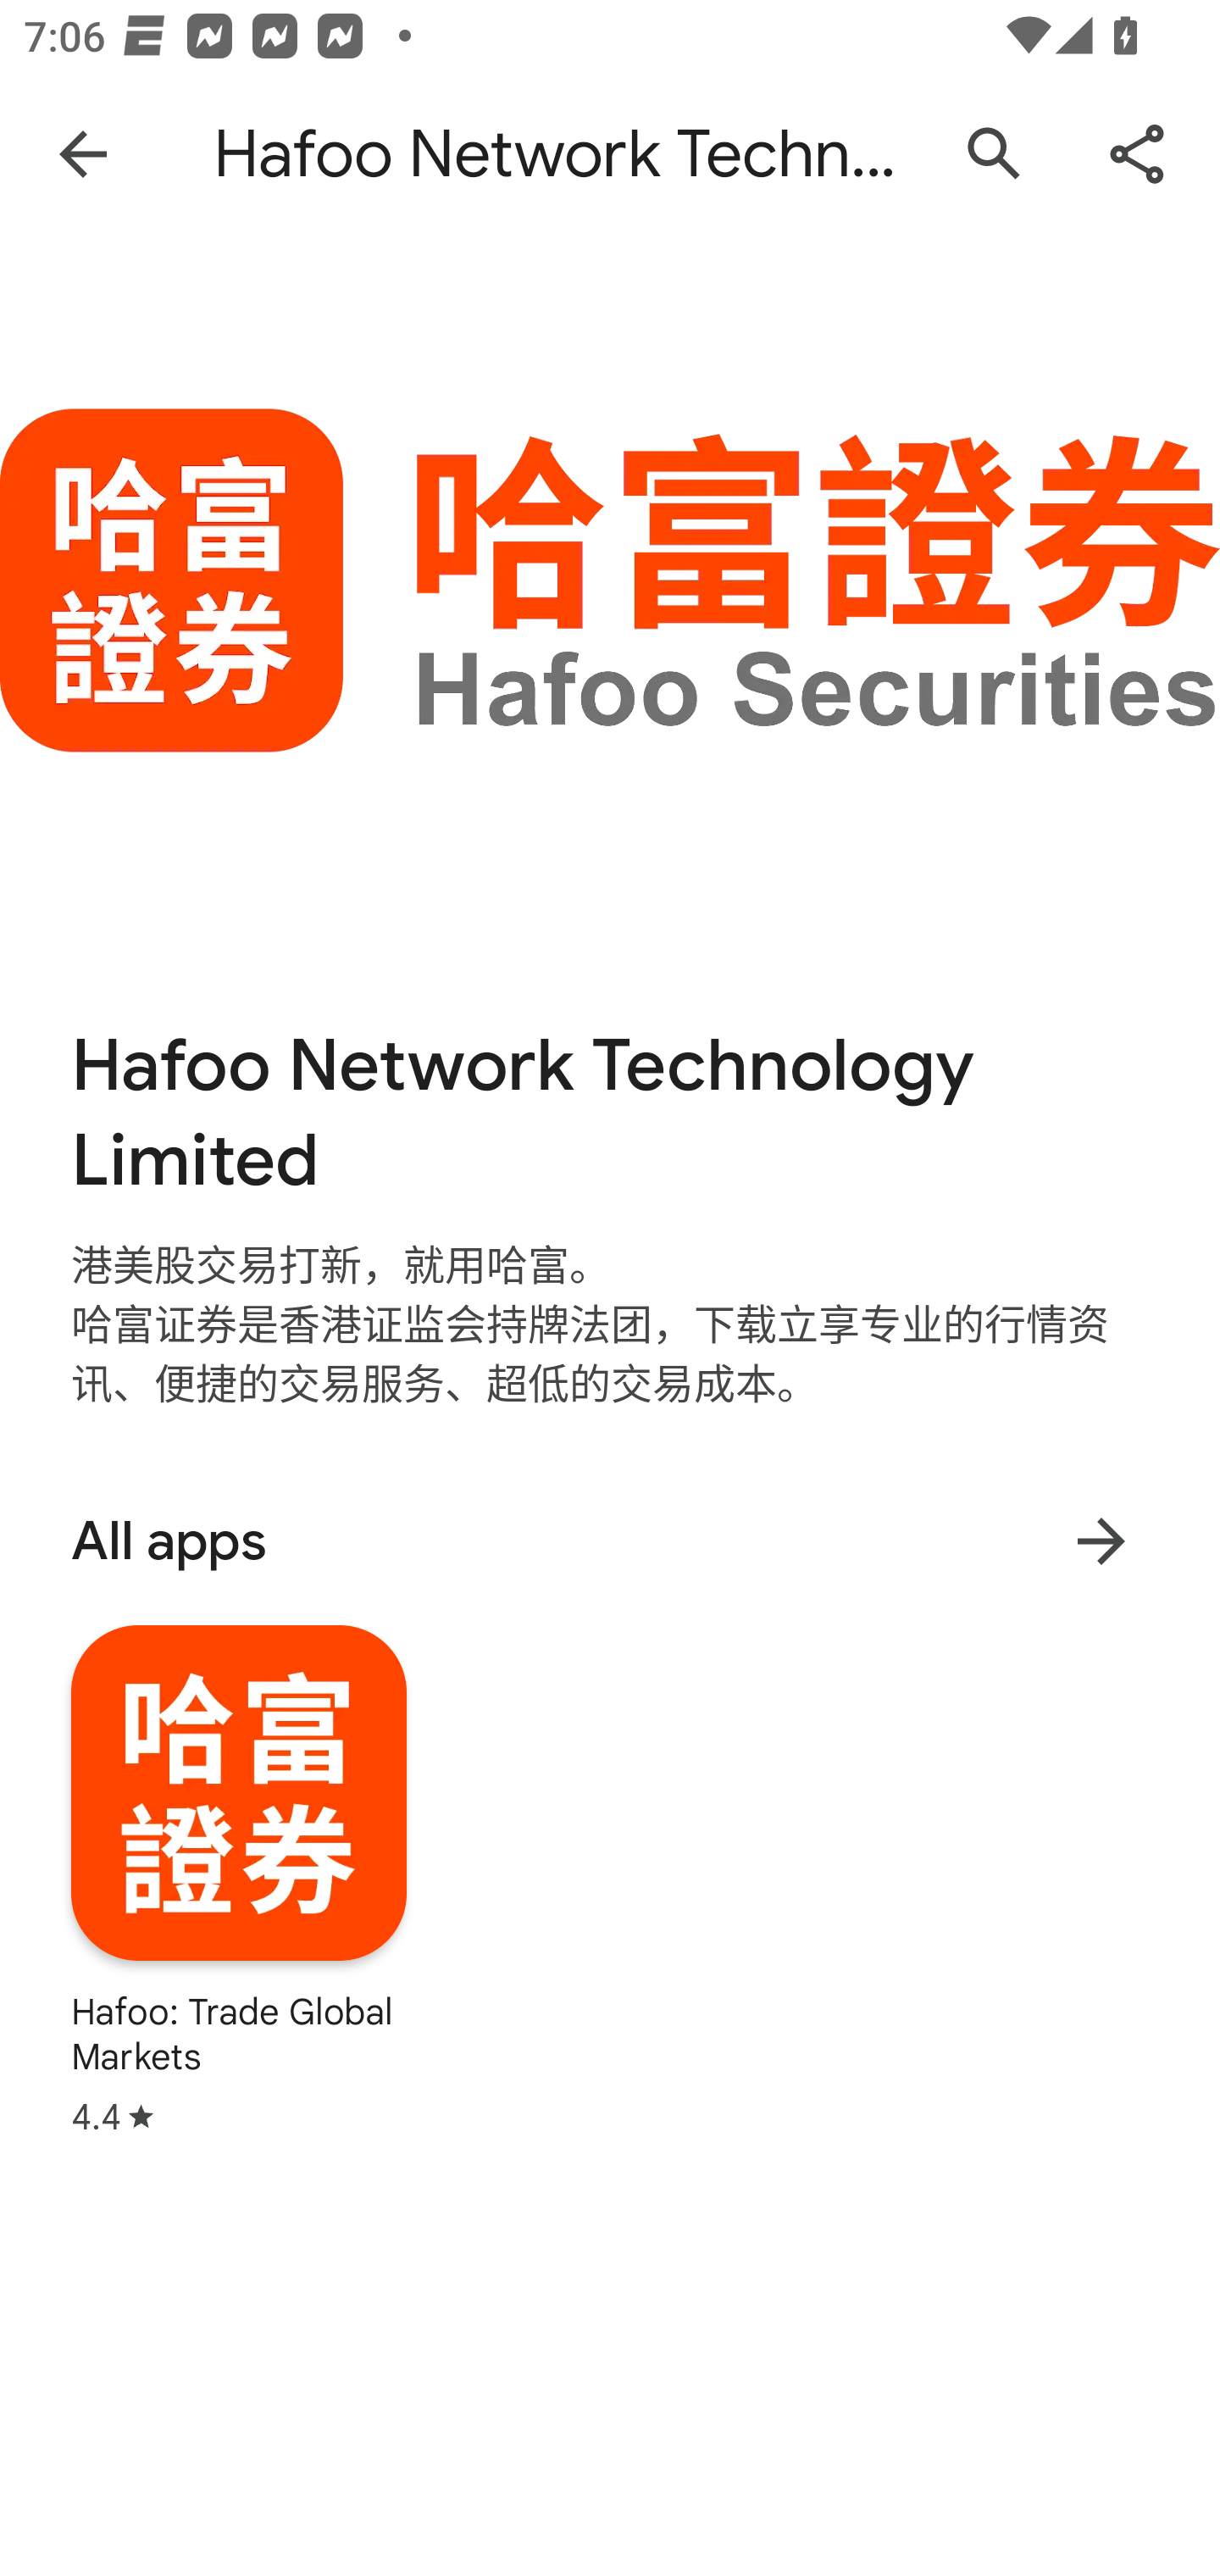  What do you see at coordinates (239, 1880) in the screenshot?
I see `Hafoo: Trade Global Markets
Star rating: 4.4
` at bounding box center [239, 1880].